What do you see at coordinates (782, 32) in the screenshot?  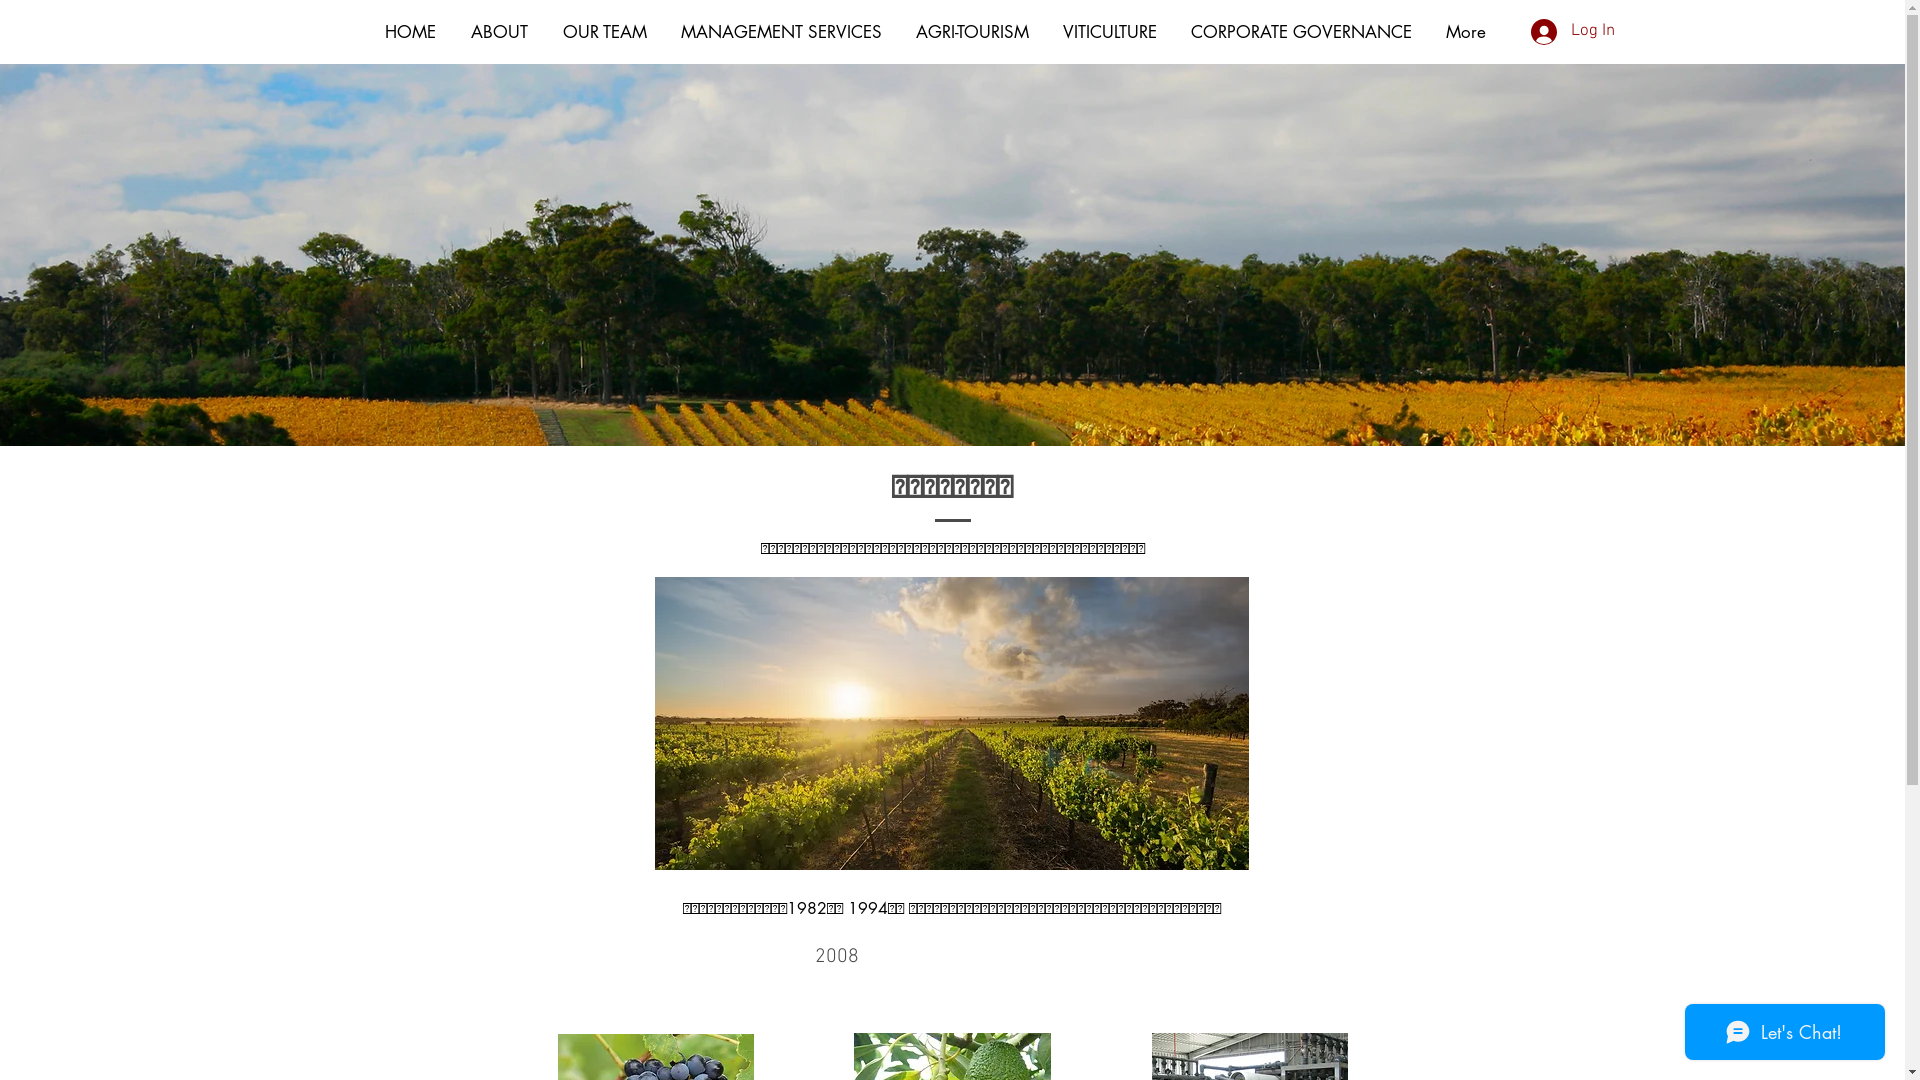 I see `MANAGEMENT SERVICES` at bounding box center [782, 32].